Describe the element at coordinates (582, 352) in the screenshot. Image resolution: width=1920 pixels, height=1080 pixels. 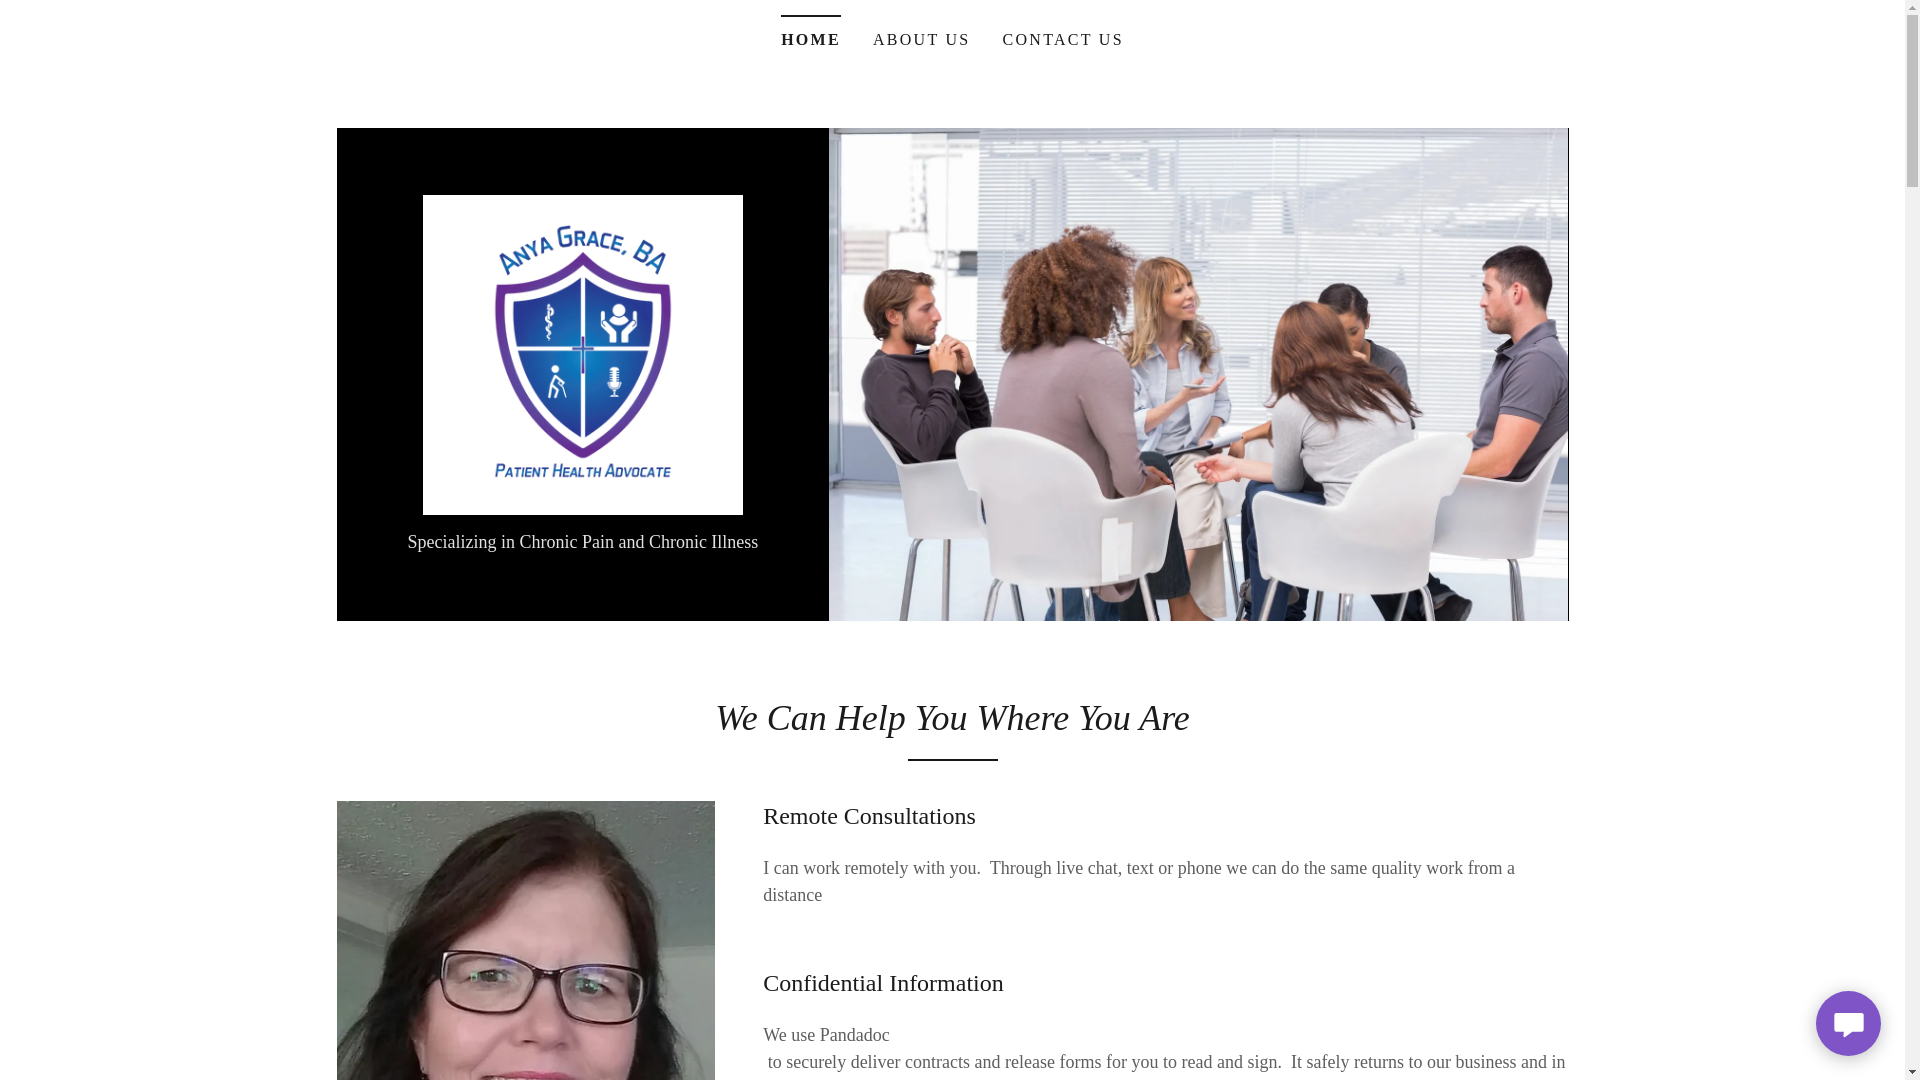
I see `     Anya Grace, BA` at that location.